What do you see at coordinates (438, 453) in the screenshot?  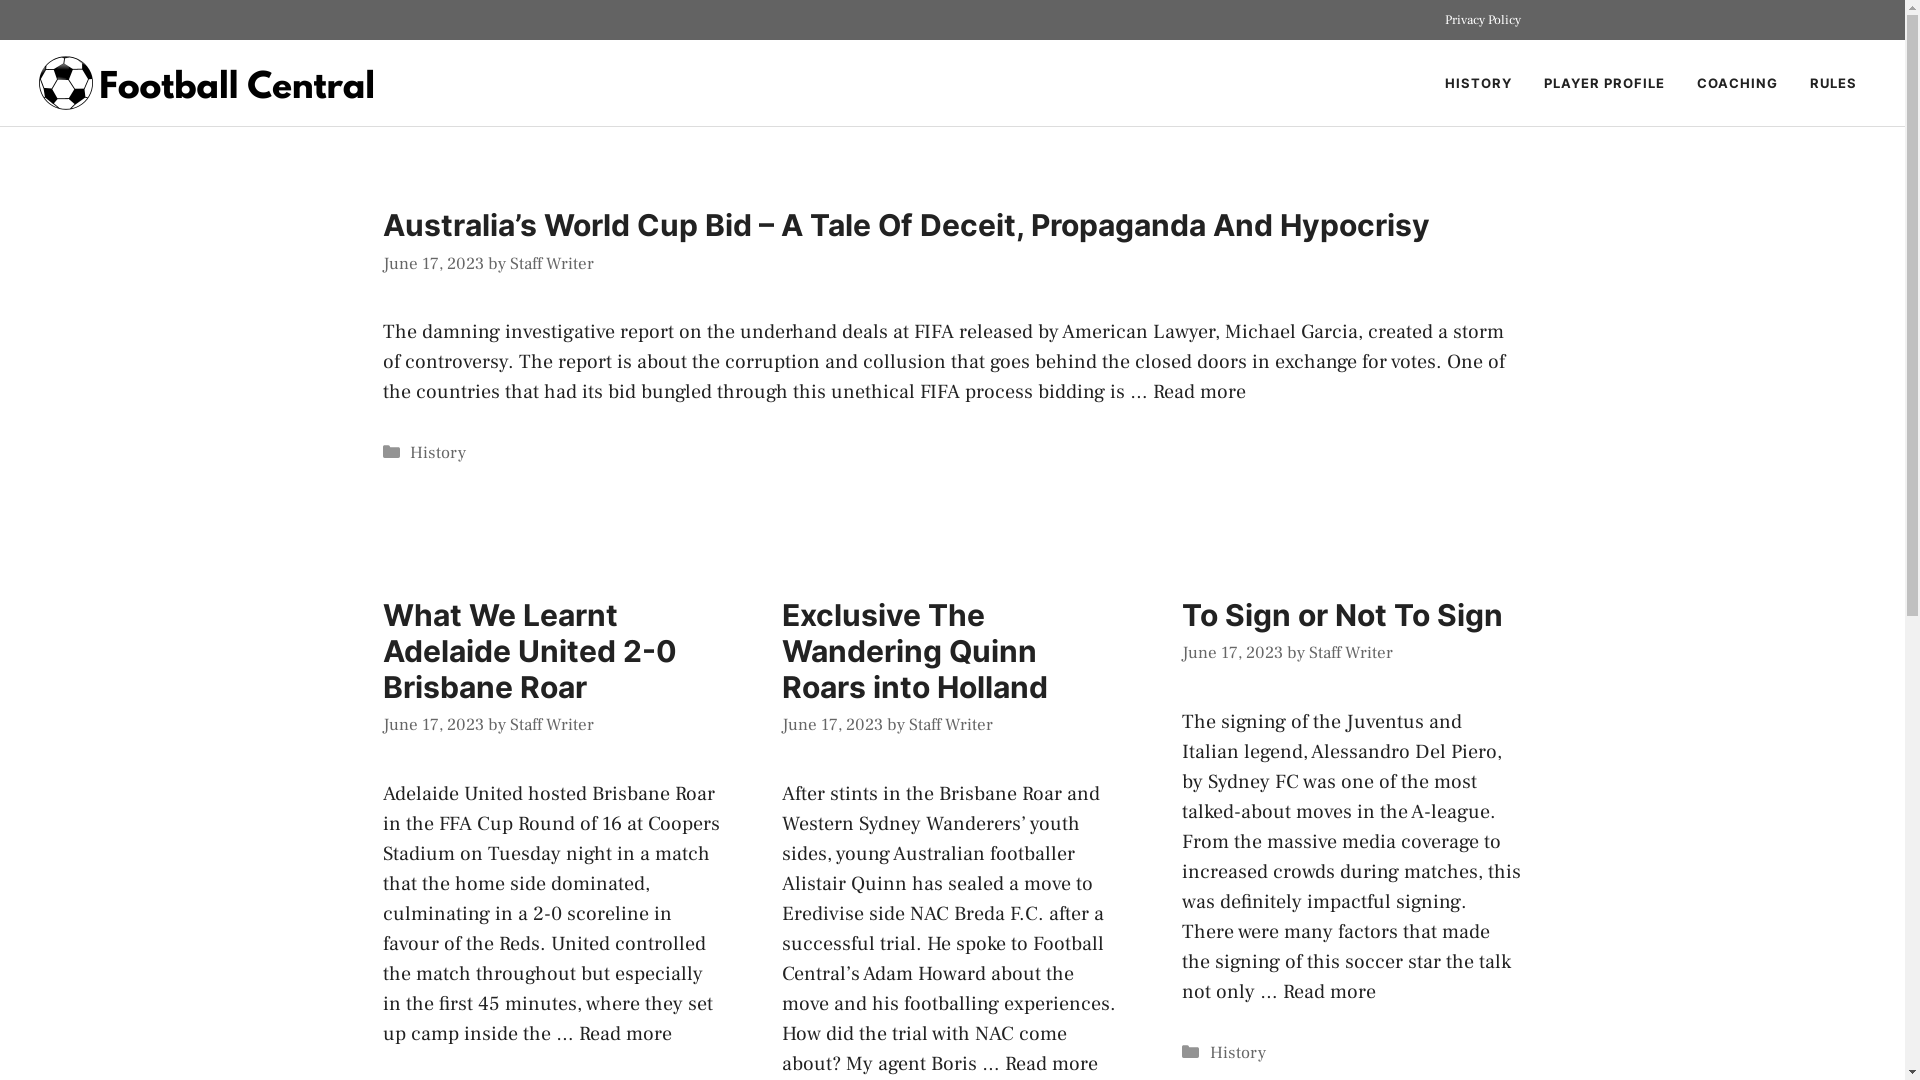 I see `History` at bounding box center [438, 453].